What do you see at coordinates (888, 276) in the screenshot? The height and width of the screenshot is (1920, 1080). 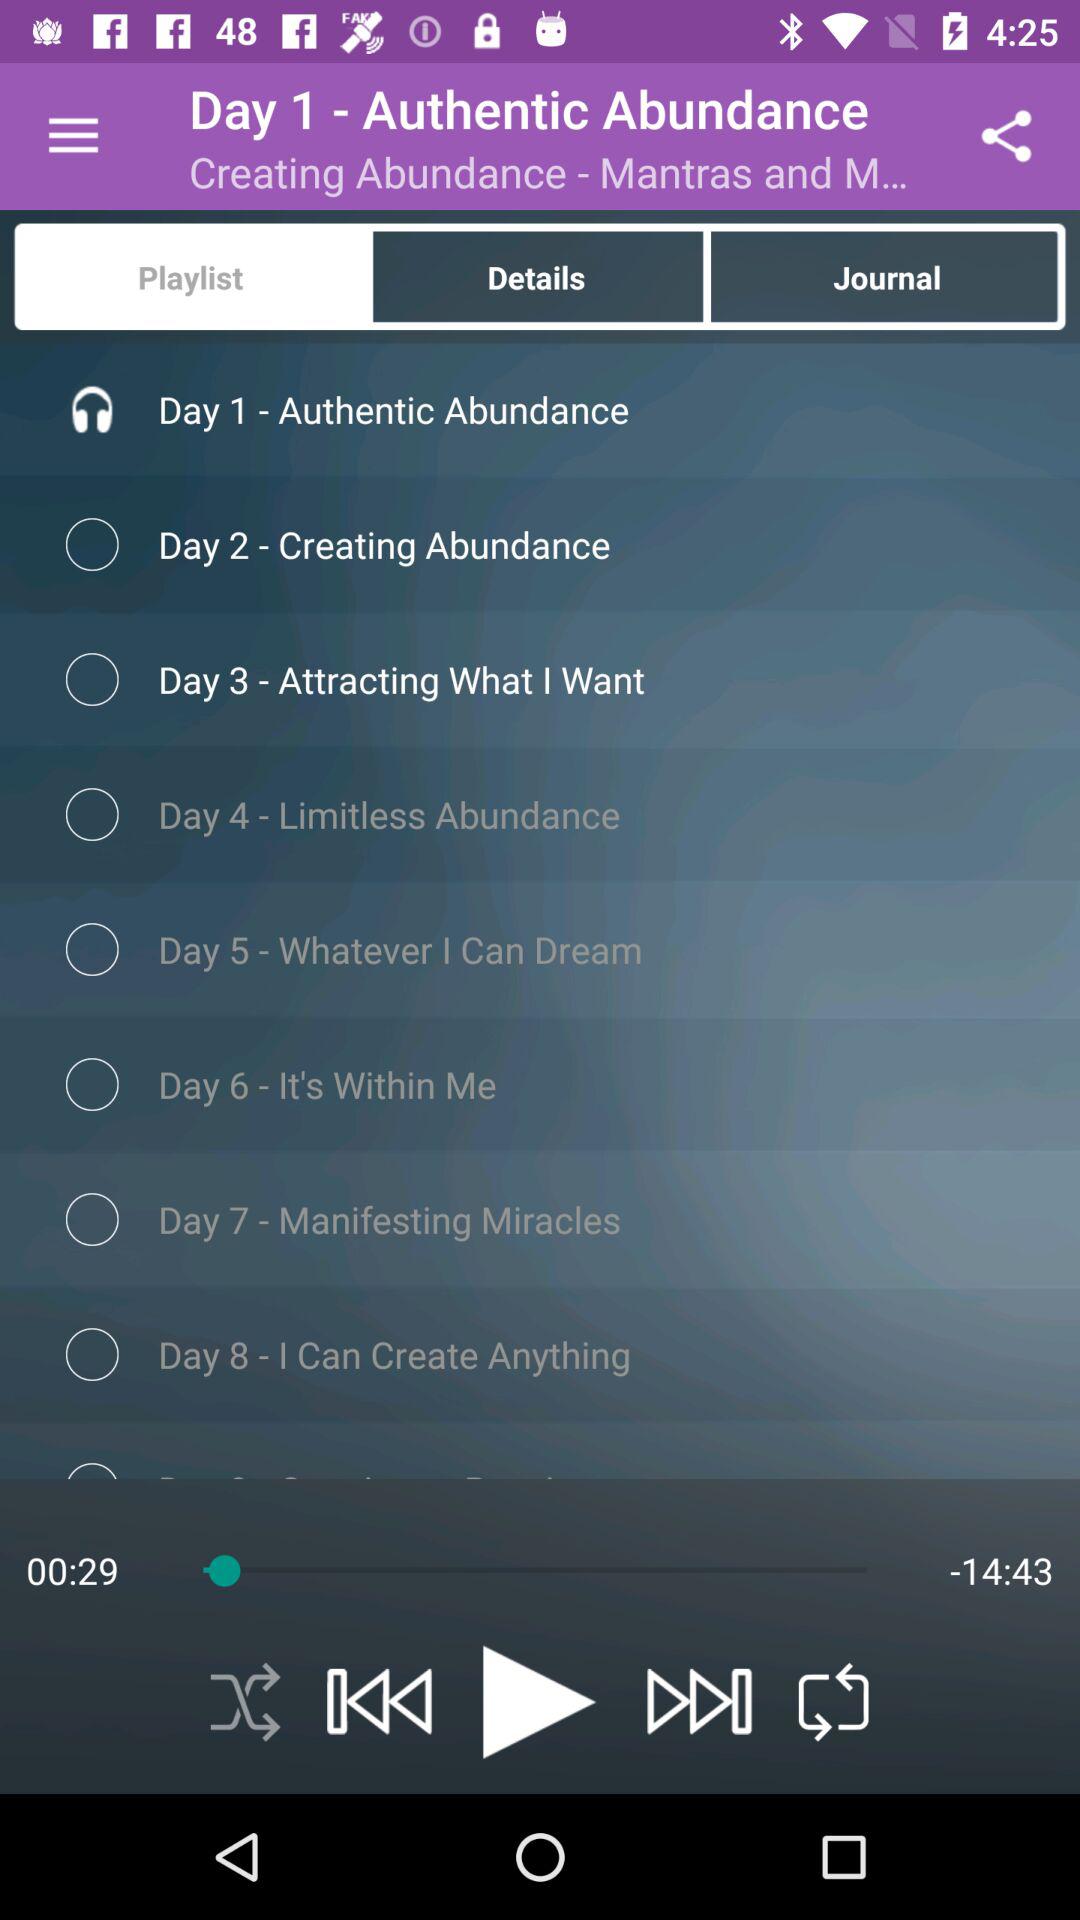 I see `launch icon above the day 1 authentic` at bounding box center [888, 276].